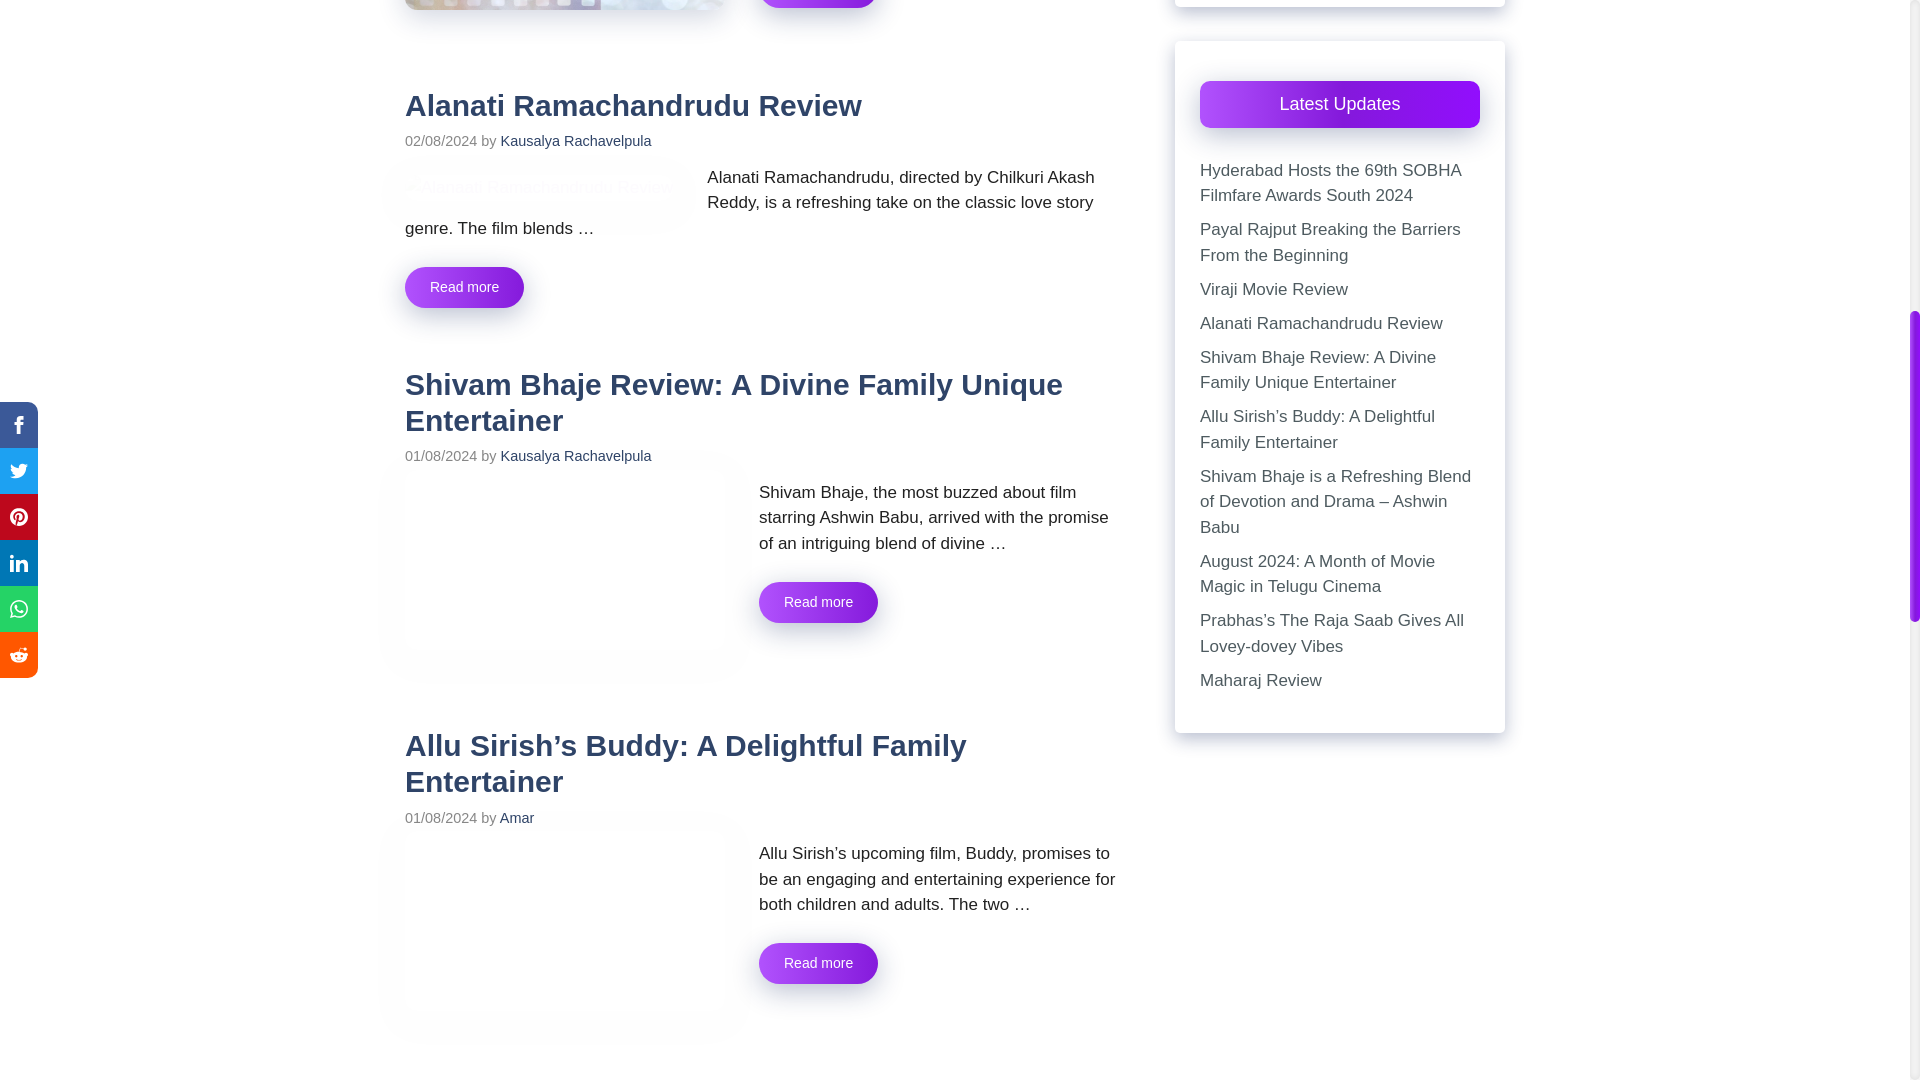  I want to click on Viraji Movie Review, so click(818, 4).